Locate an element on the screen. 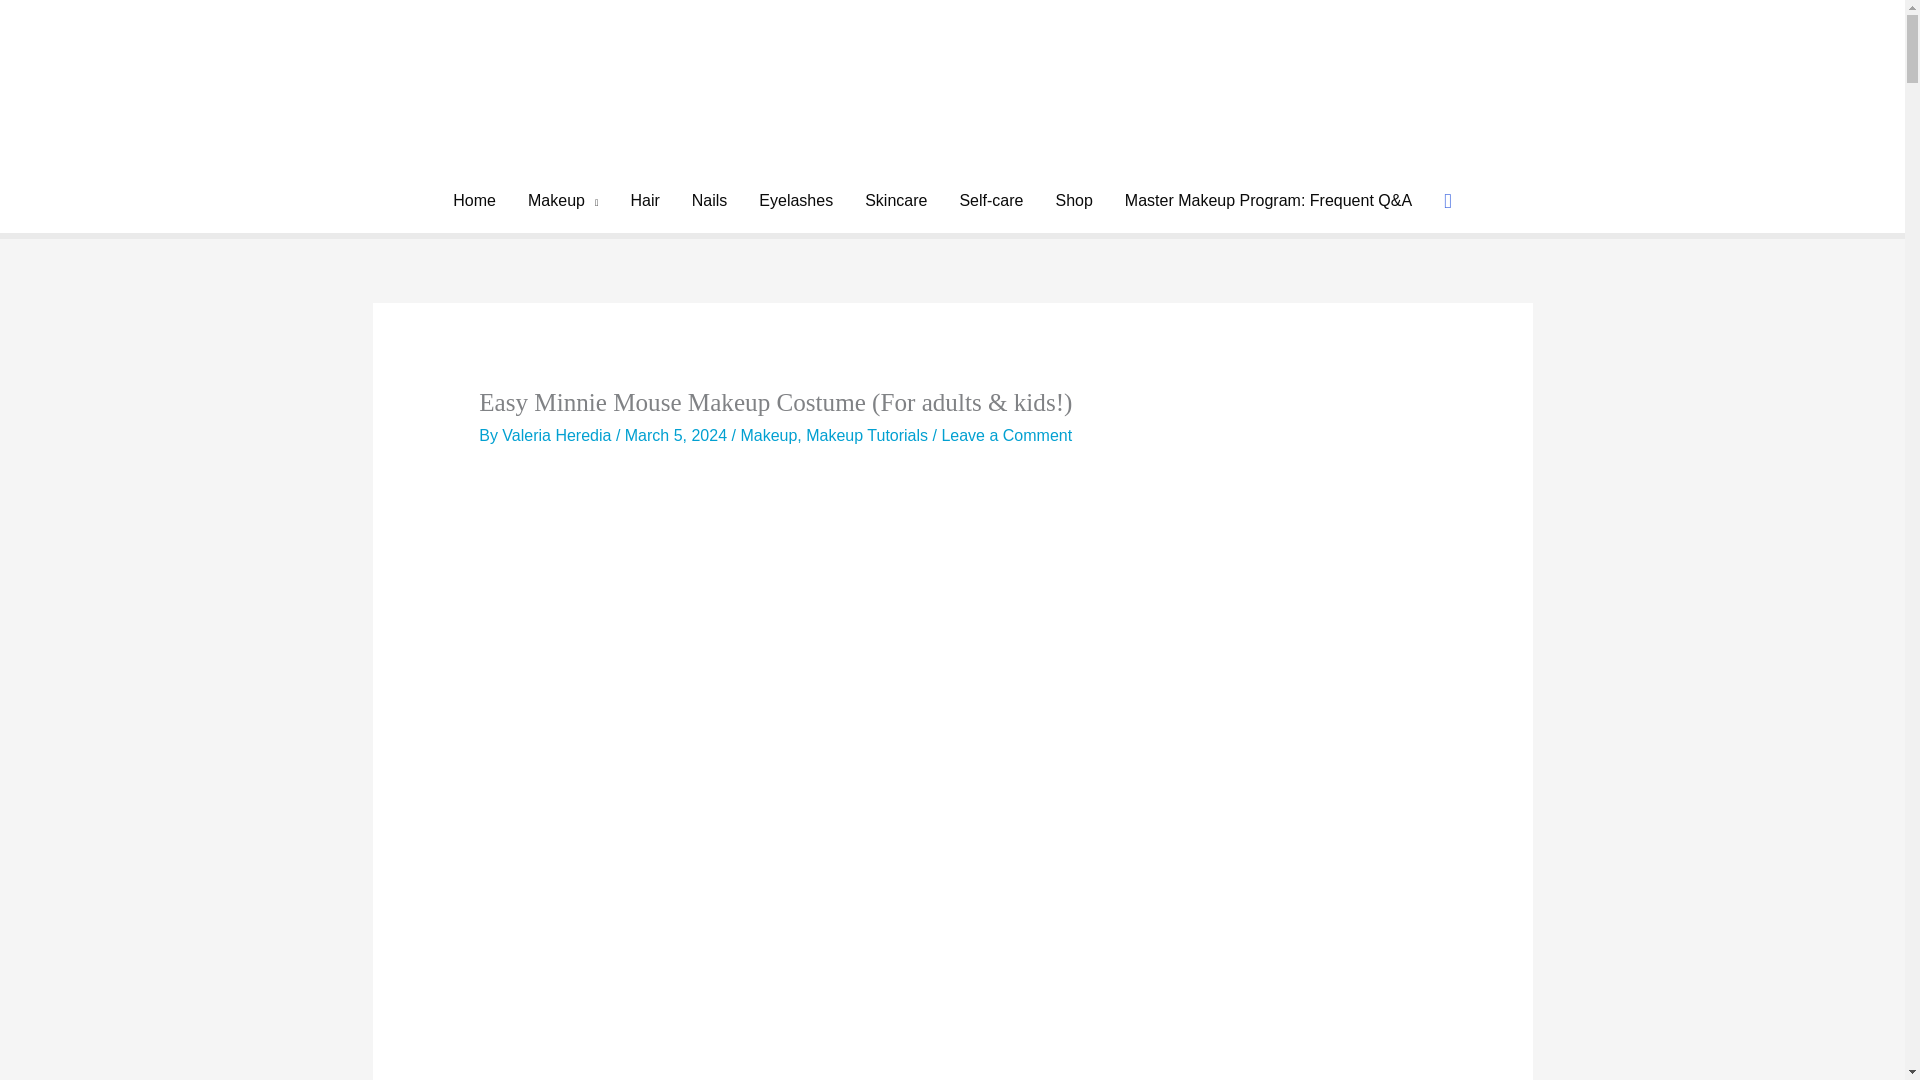 The width and height of the screenshot is (1920, 1080). Makeup is located at coordinates (563, 200).